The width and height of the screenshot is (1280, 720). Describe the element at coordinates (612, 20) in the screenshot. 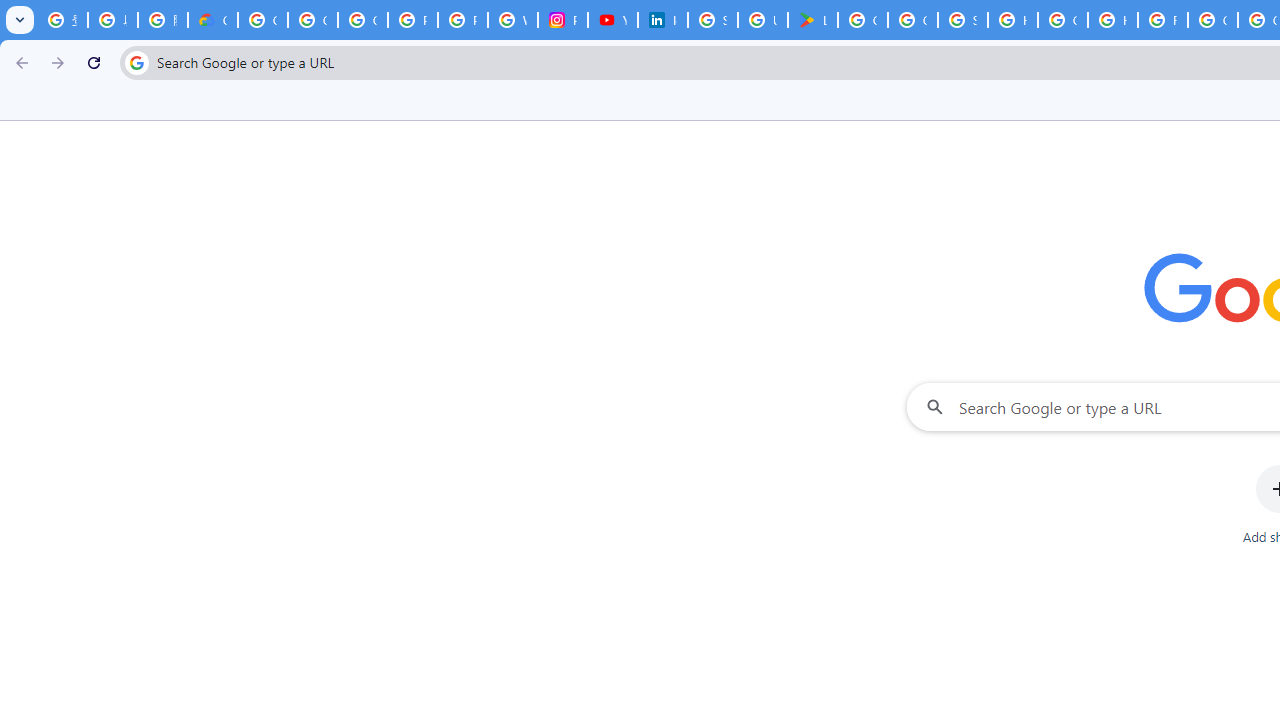

I see `YouTube Culture & Trends - On The Rise: Handcam Videos` at that location.